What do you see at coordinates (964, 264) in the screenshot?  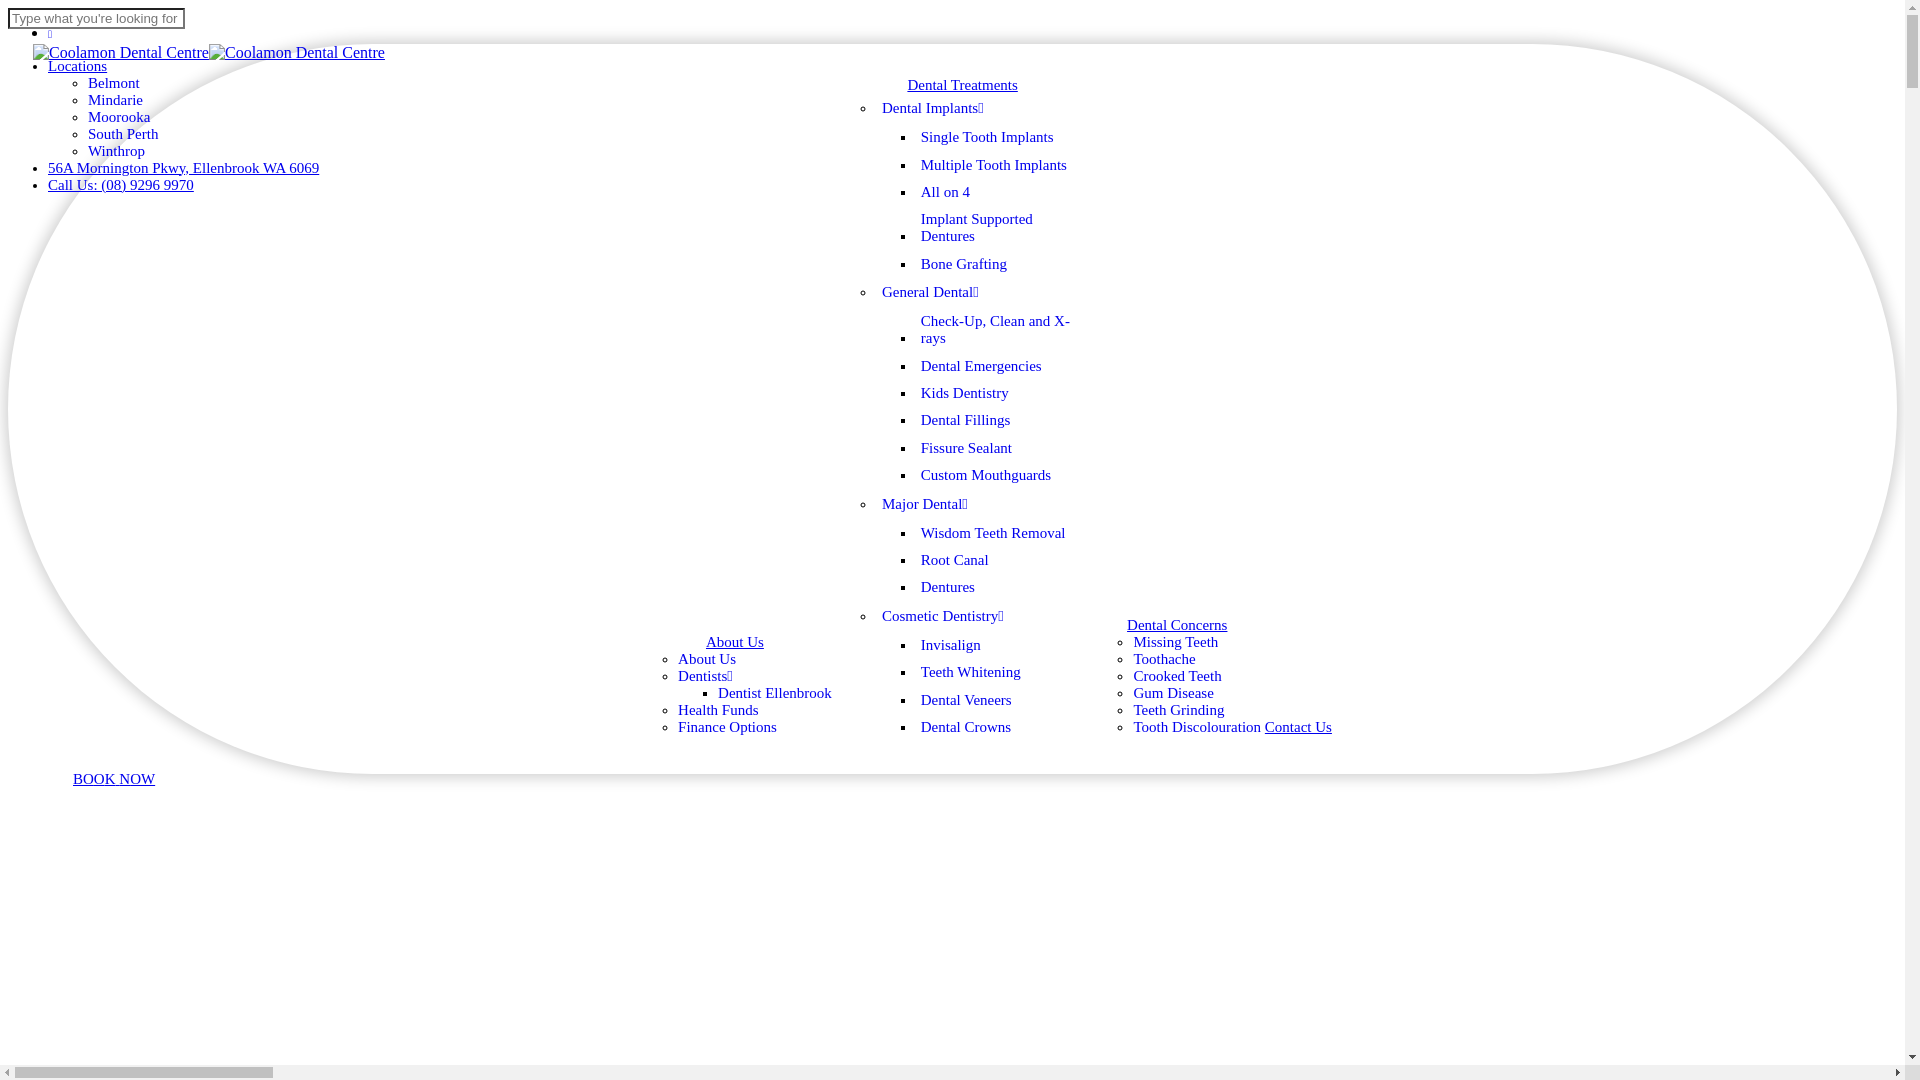 I see `Bone Grafting` at bounding box center [964, 264].